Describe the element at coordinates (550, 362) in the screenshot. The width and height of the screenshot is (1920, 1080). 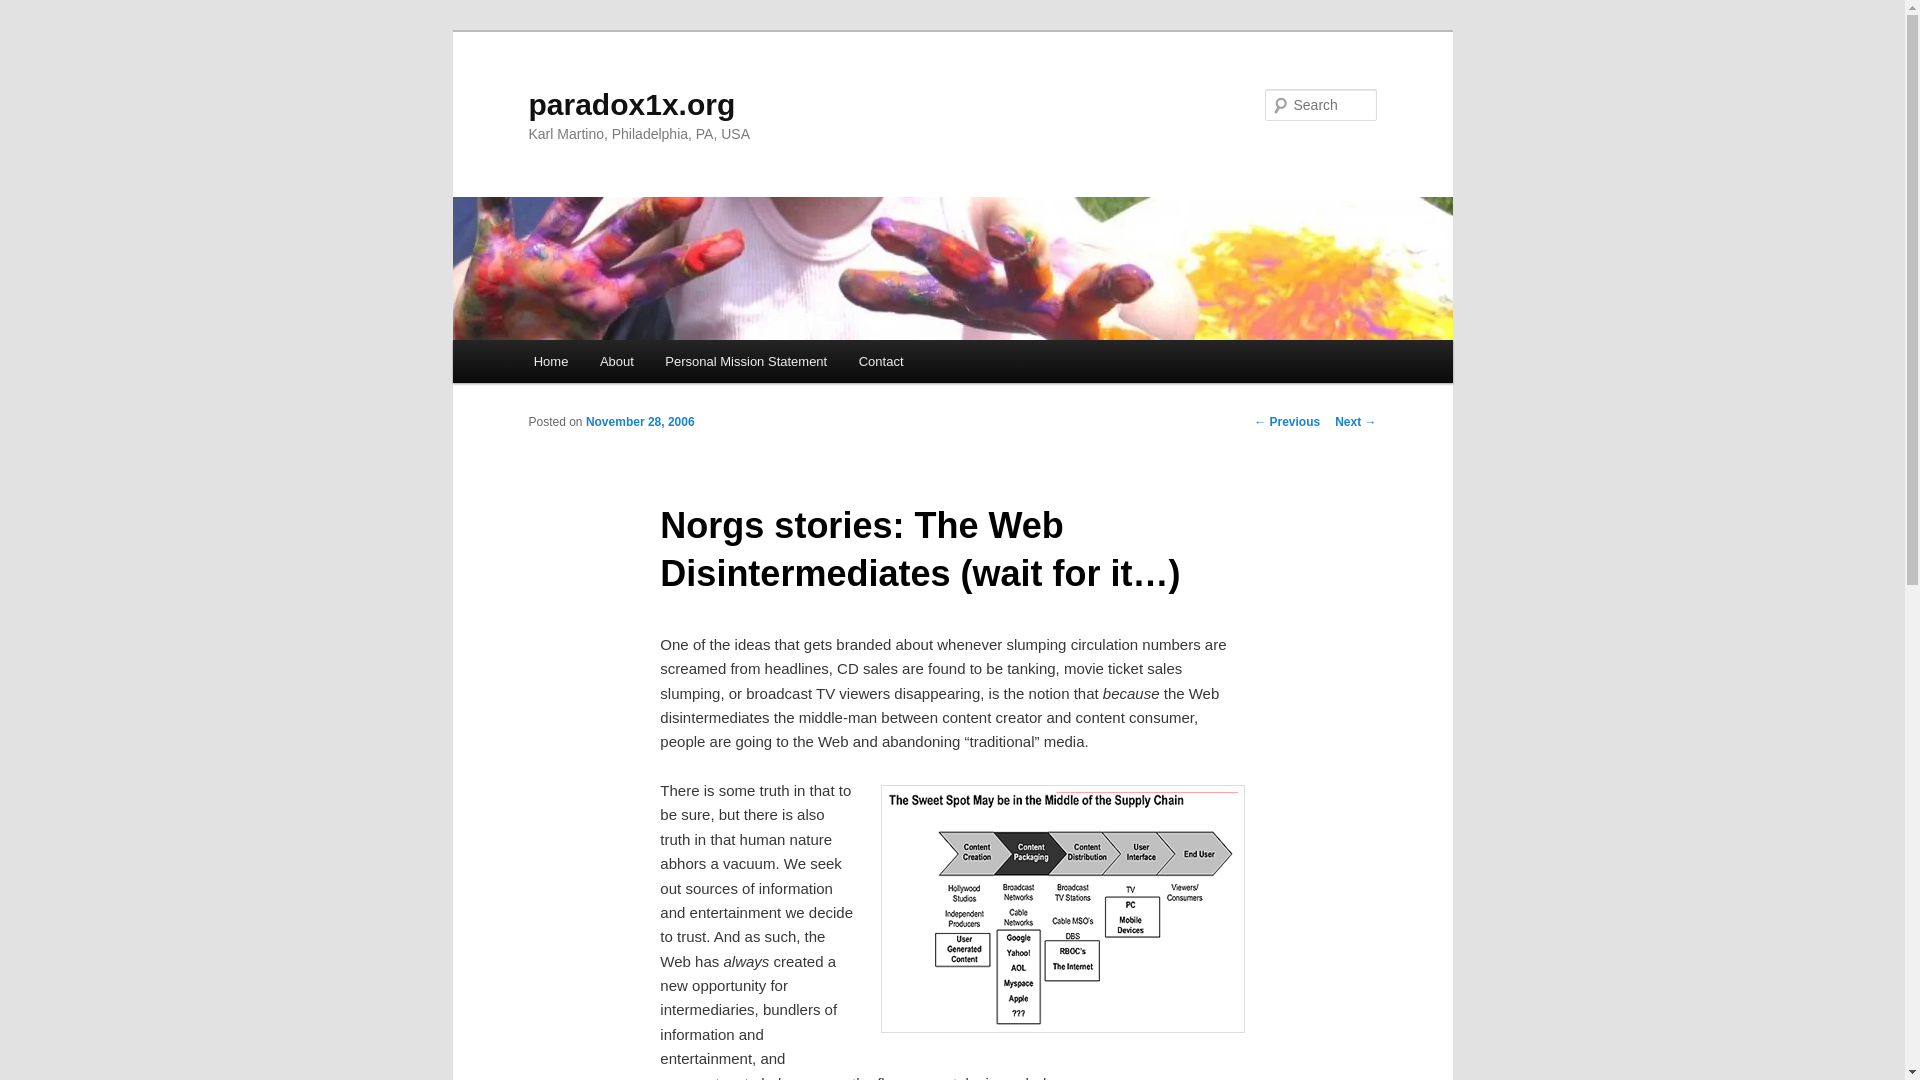
I see `Home` at that location.